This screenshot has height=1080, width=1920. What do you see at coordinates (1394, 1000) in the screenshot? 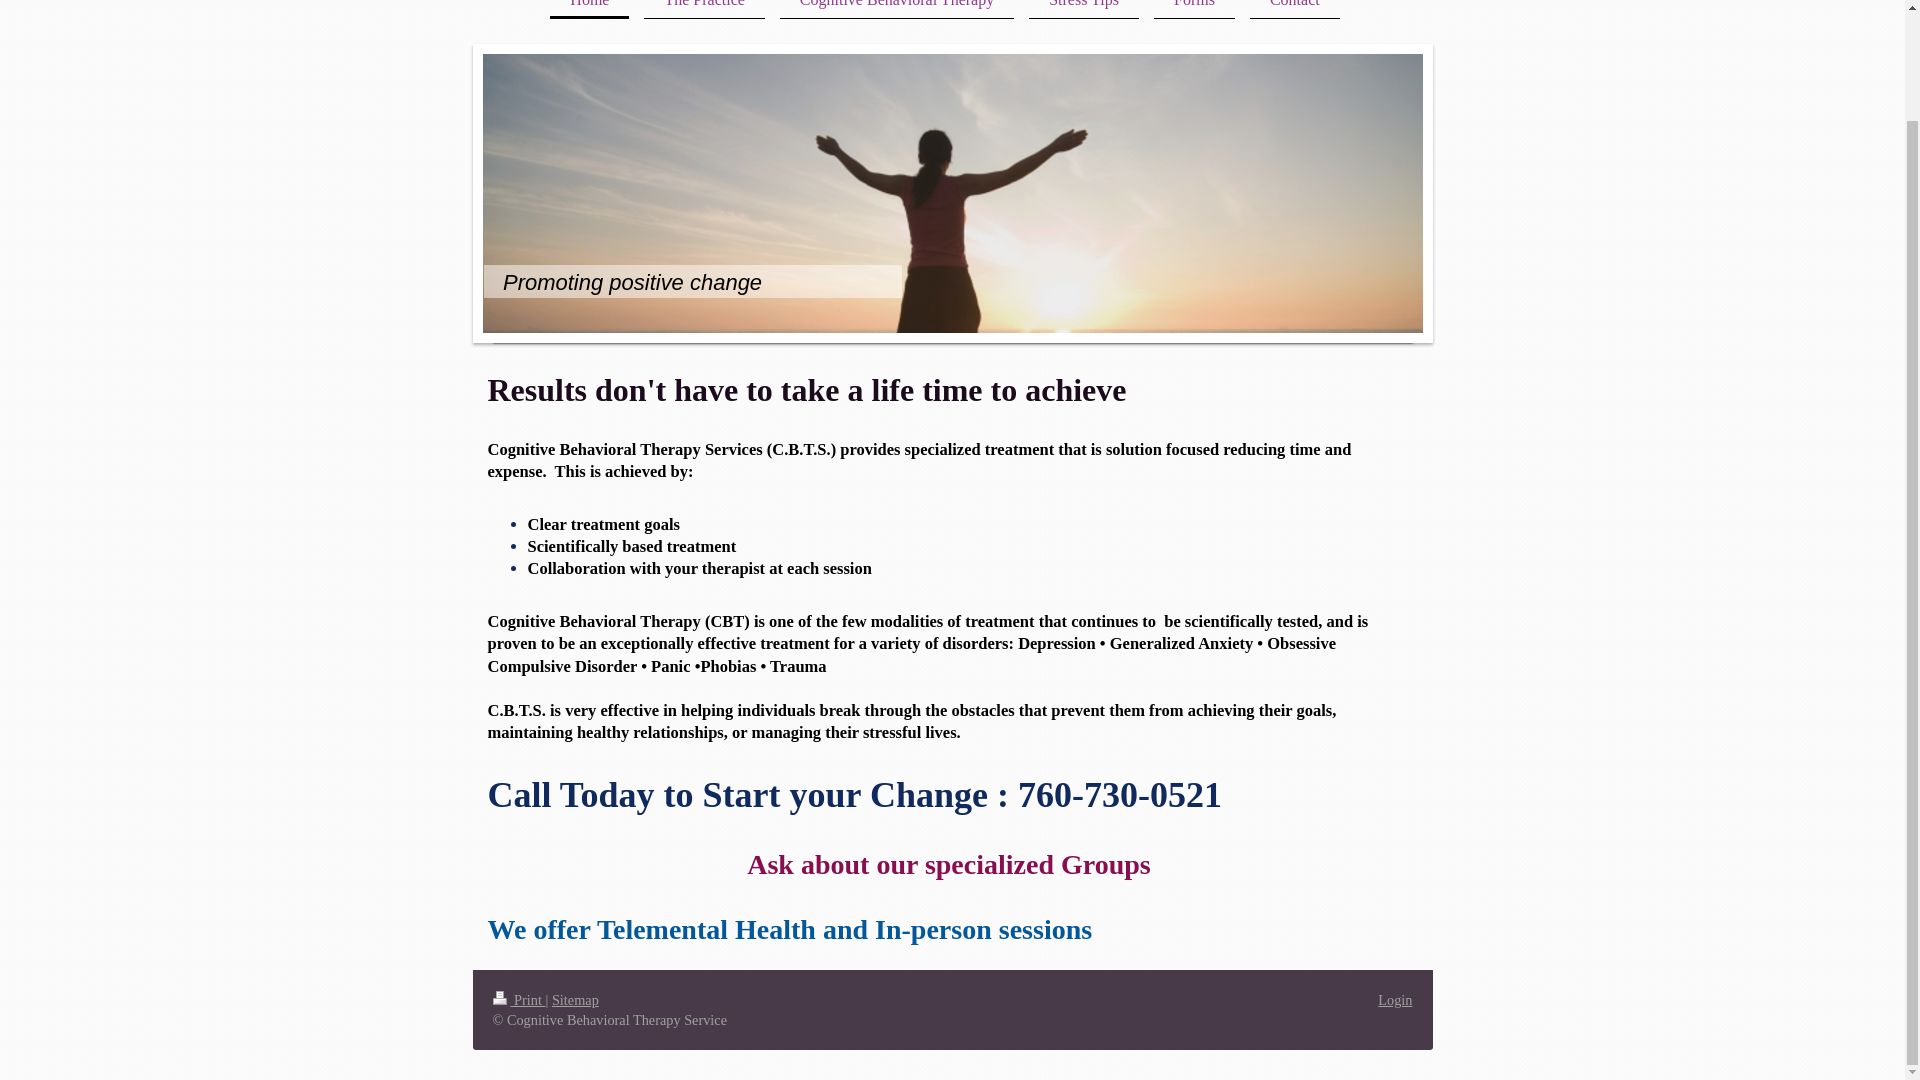
I see `Login` at bounding box center [1394, 1000].